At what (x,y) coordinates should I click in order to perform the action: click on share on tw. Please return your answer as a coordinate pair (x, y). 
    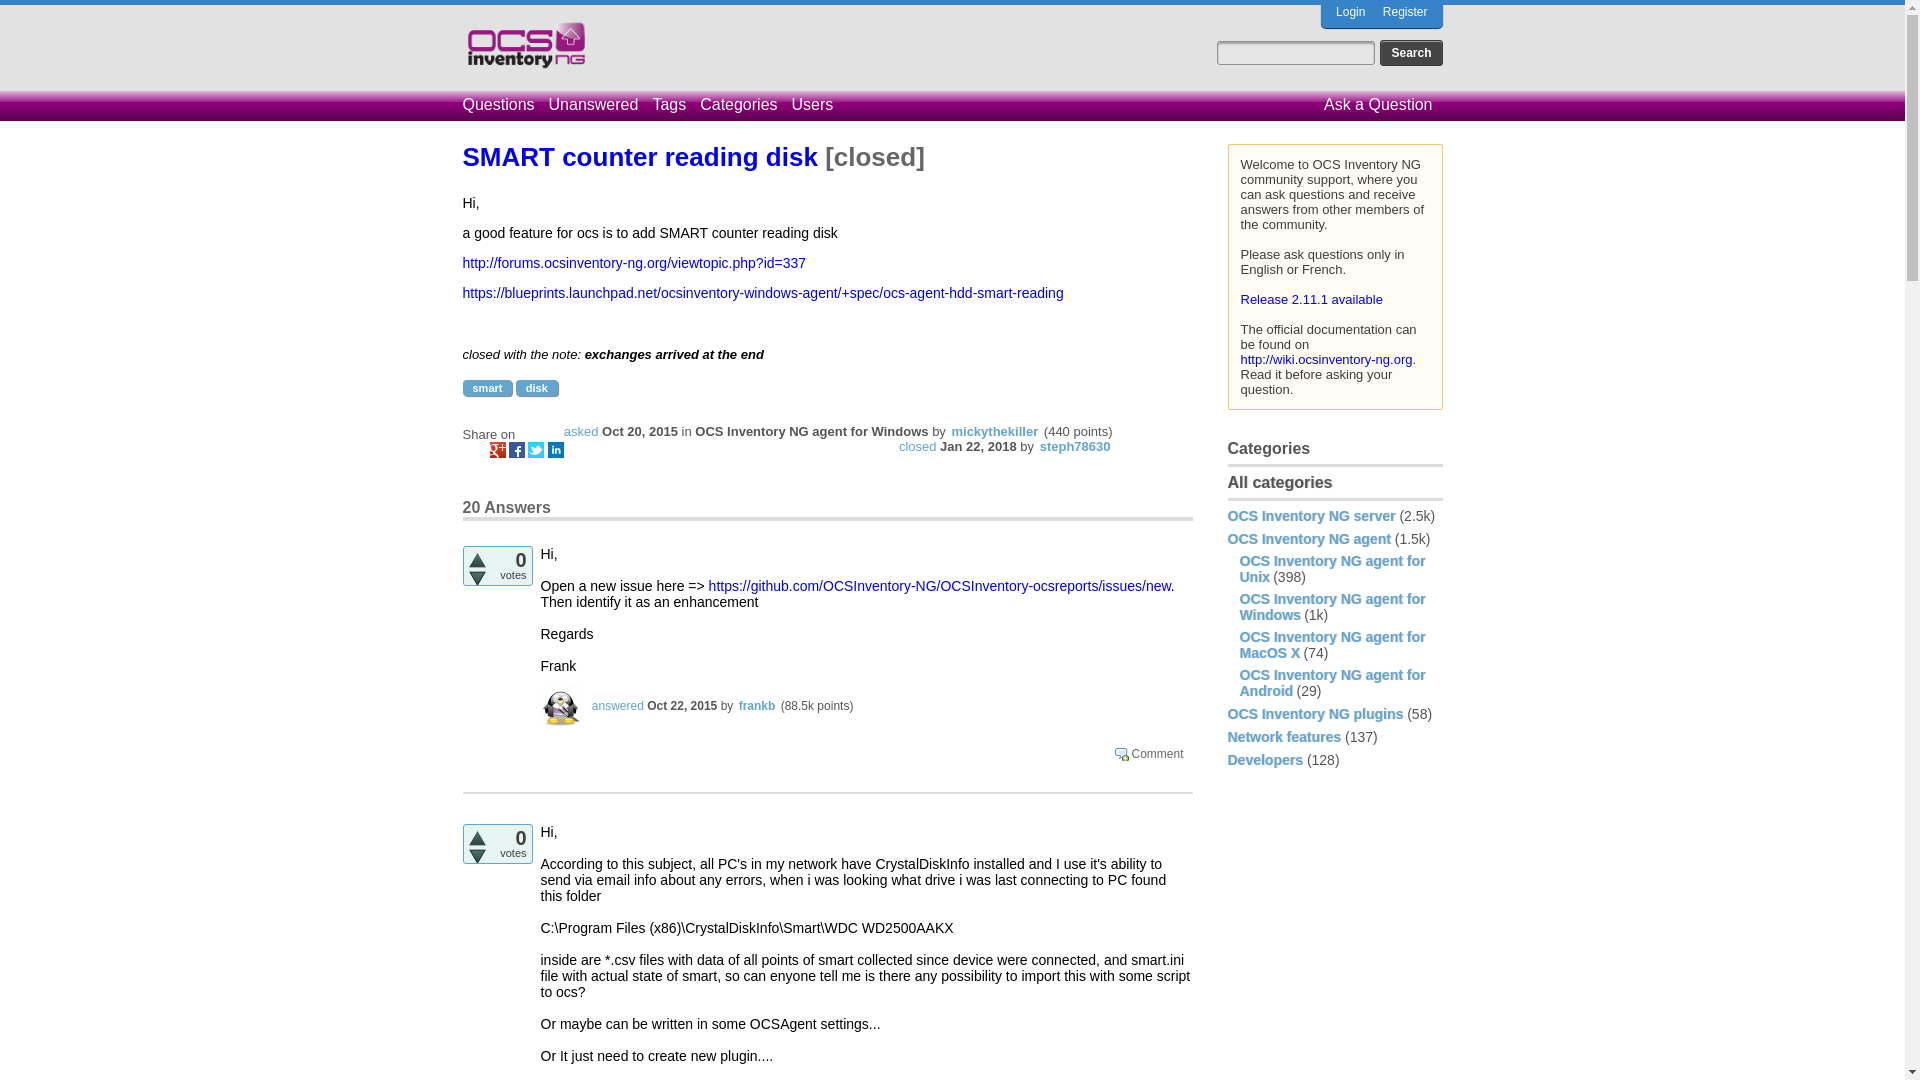
    Looking at the image, I should click on (536, 449).